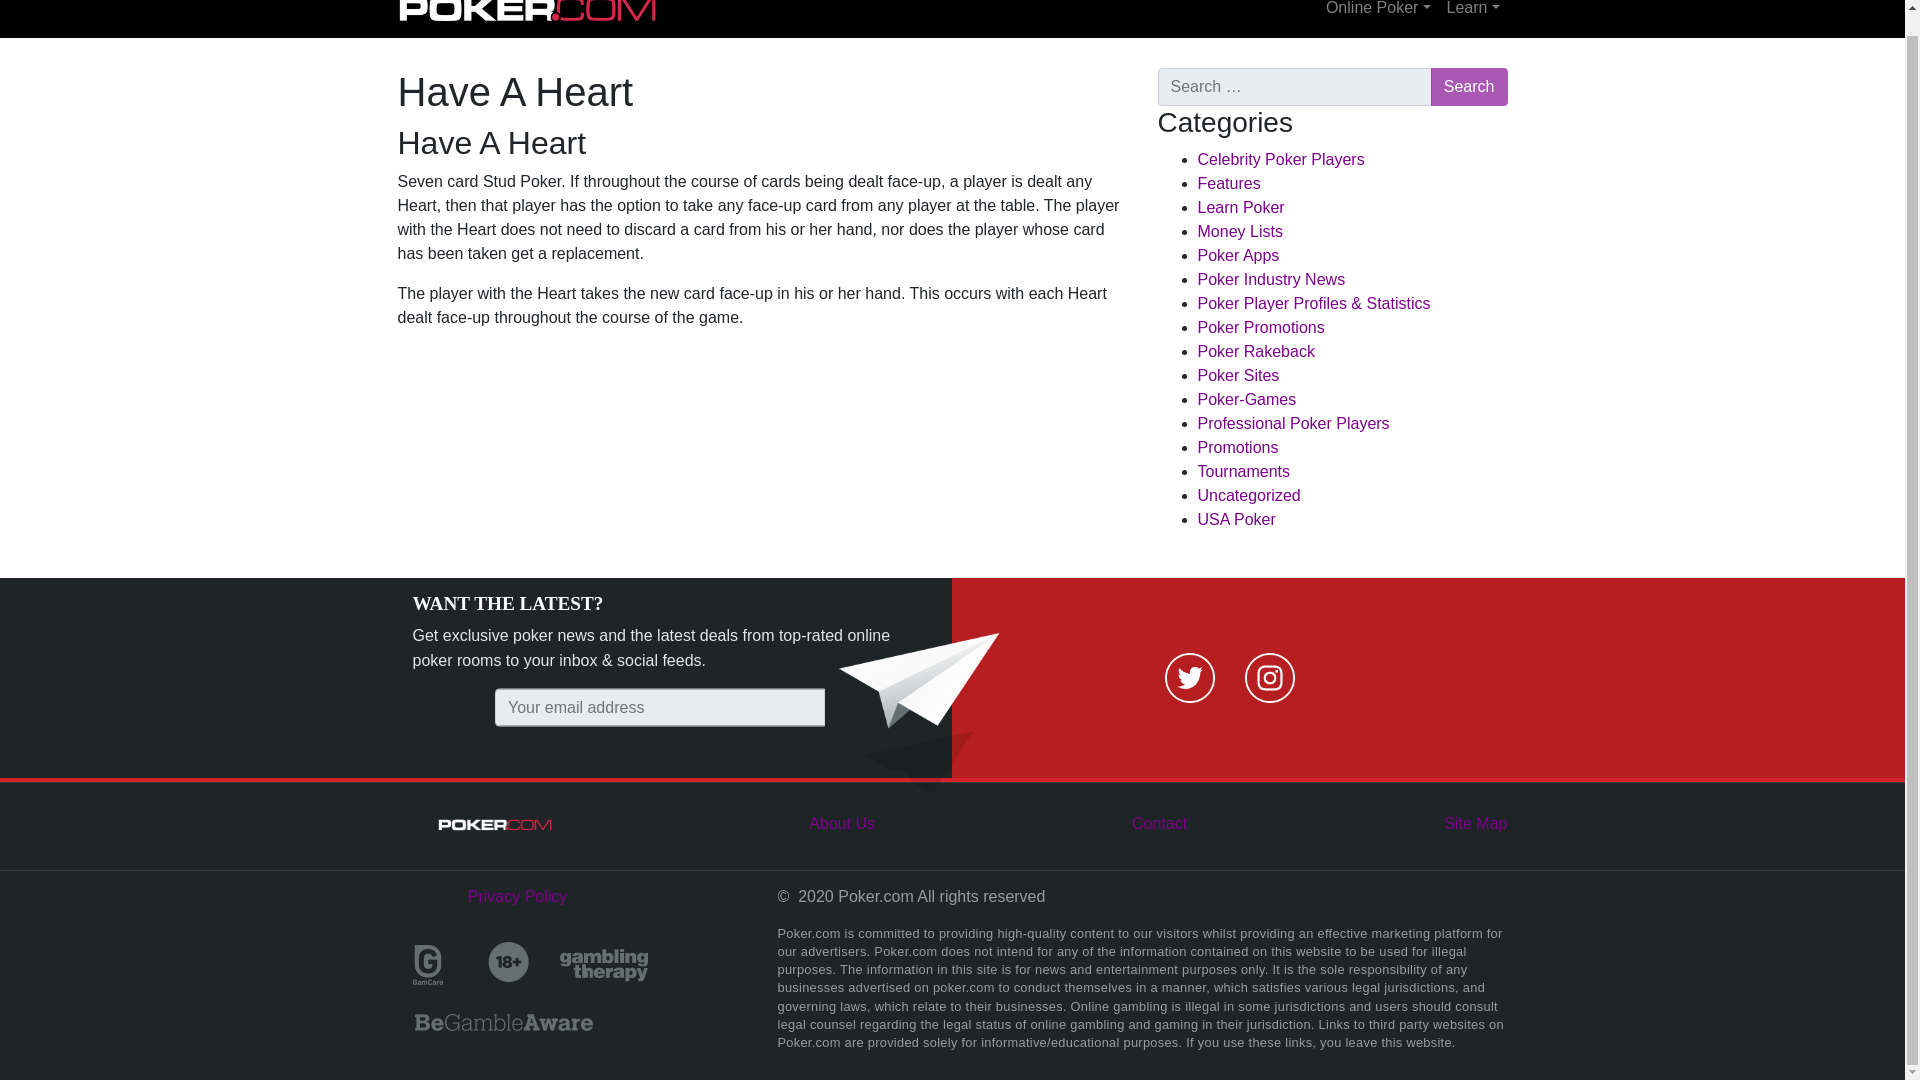 The height and width of the screenshot is (1080, 1920). What do you see at coordinates (1378, 14) in the screenshot?
I see `Online Poker` at bounding box center [1378, 14].